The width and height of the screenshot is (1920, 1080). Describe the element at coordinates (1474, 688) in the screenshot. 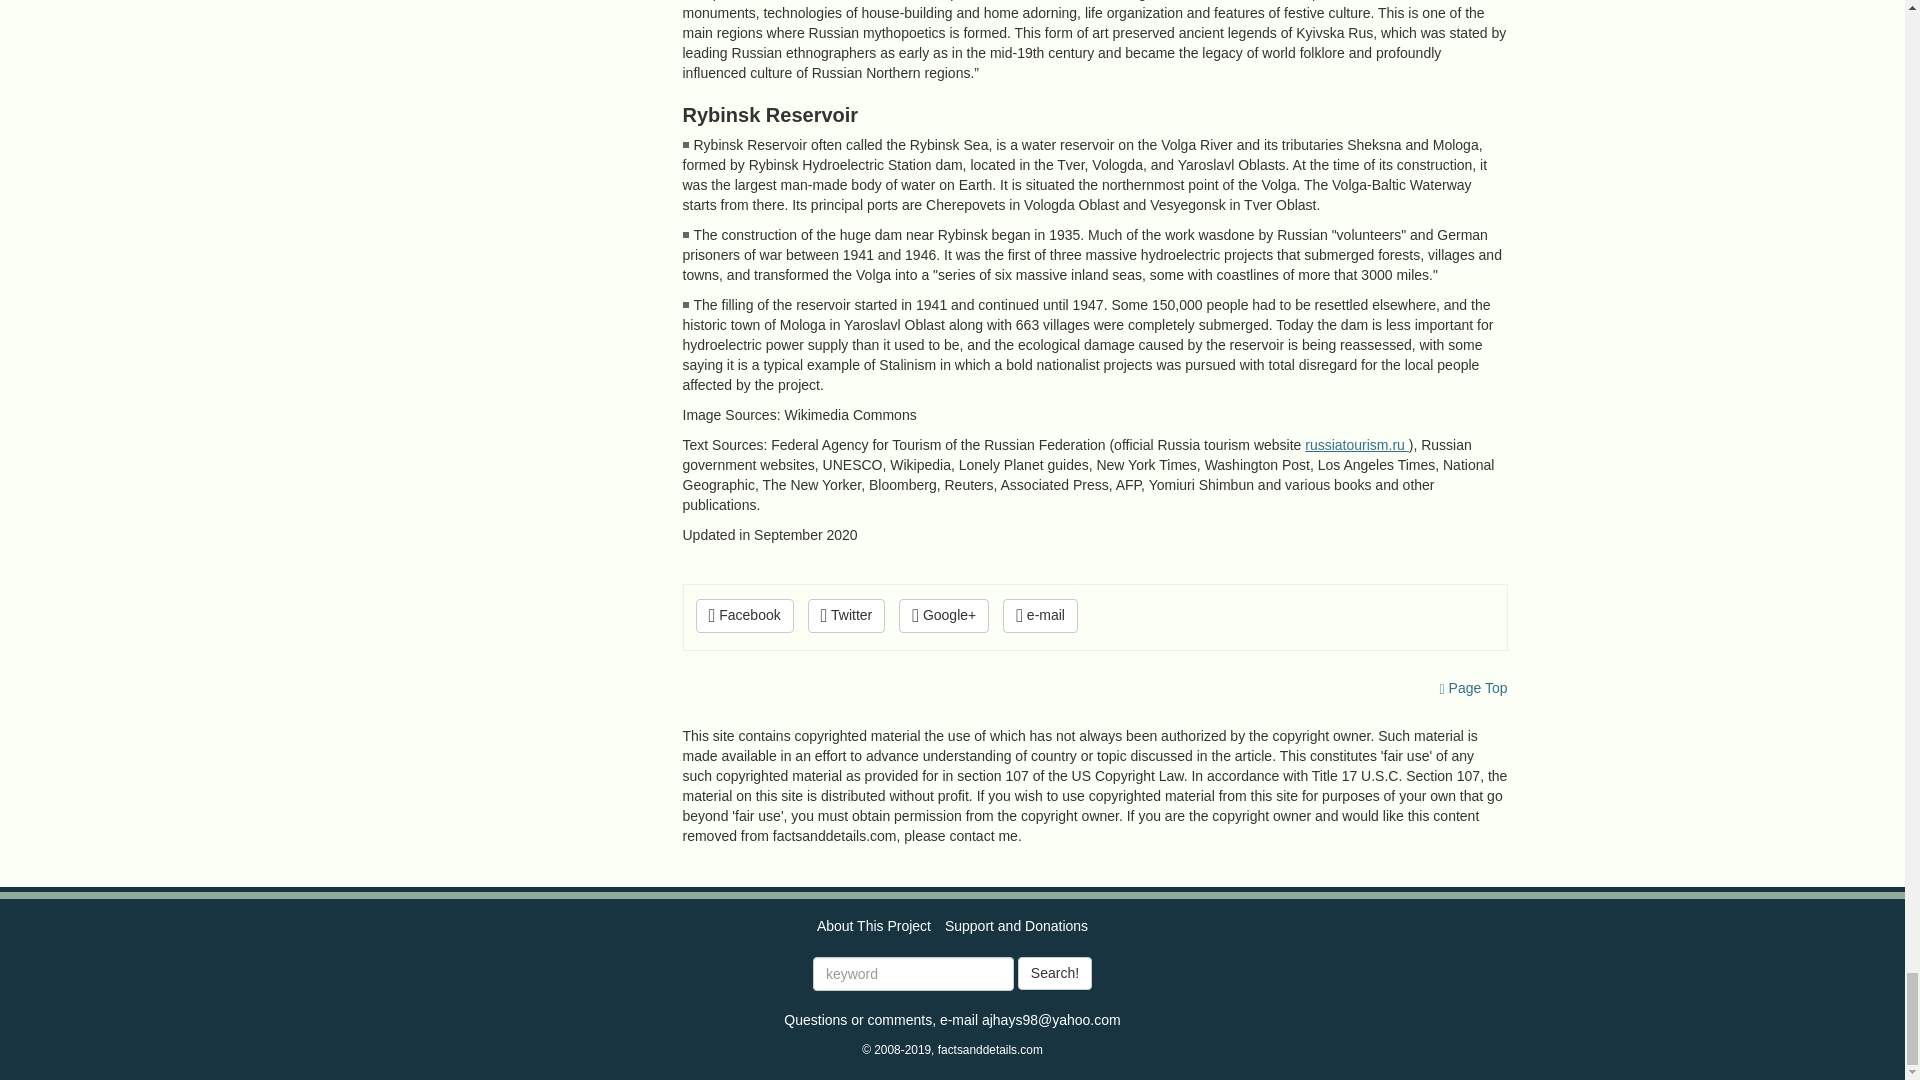

I see ` Page Top` at that location.